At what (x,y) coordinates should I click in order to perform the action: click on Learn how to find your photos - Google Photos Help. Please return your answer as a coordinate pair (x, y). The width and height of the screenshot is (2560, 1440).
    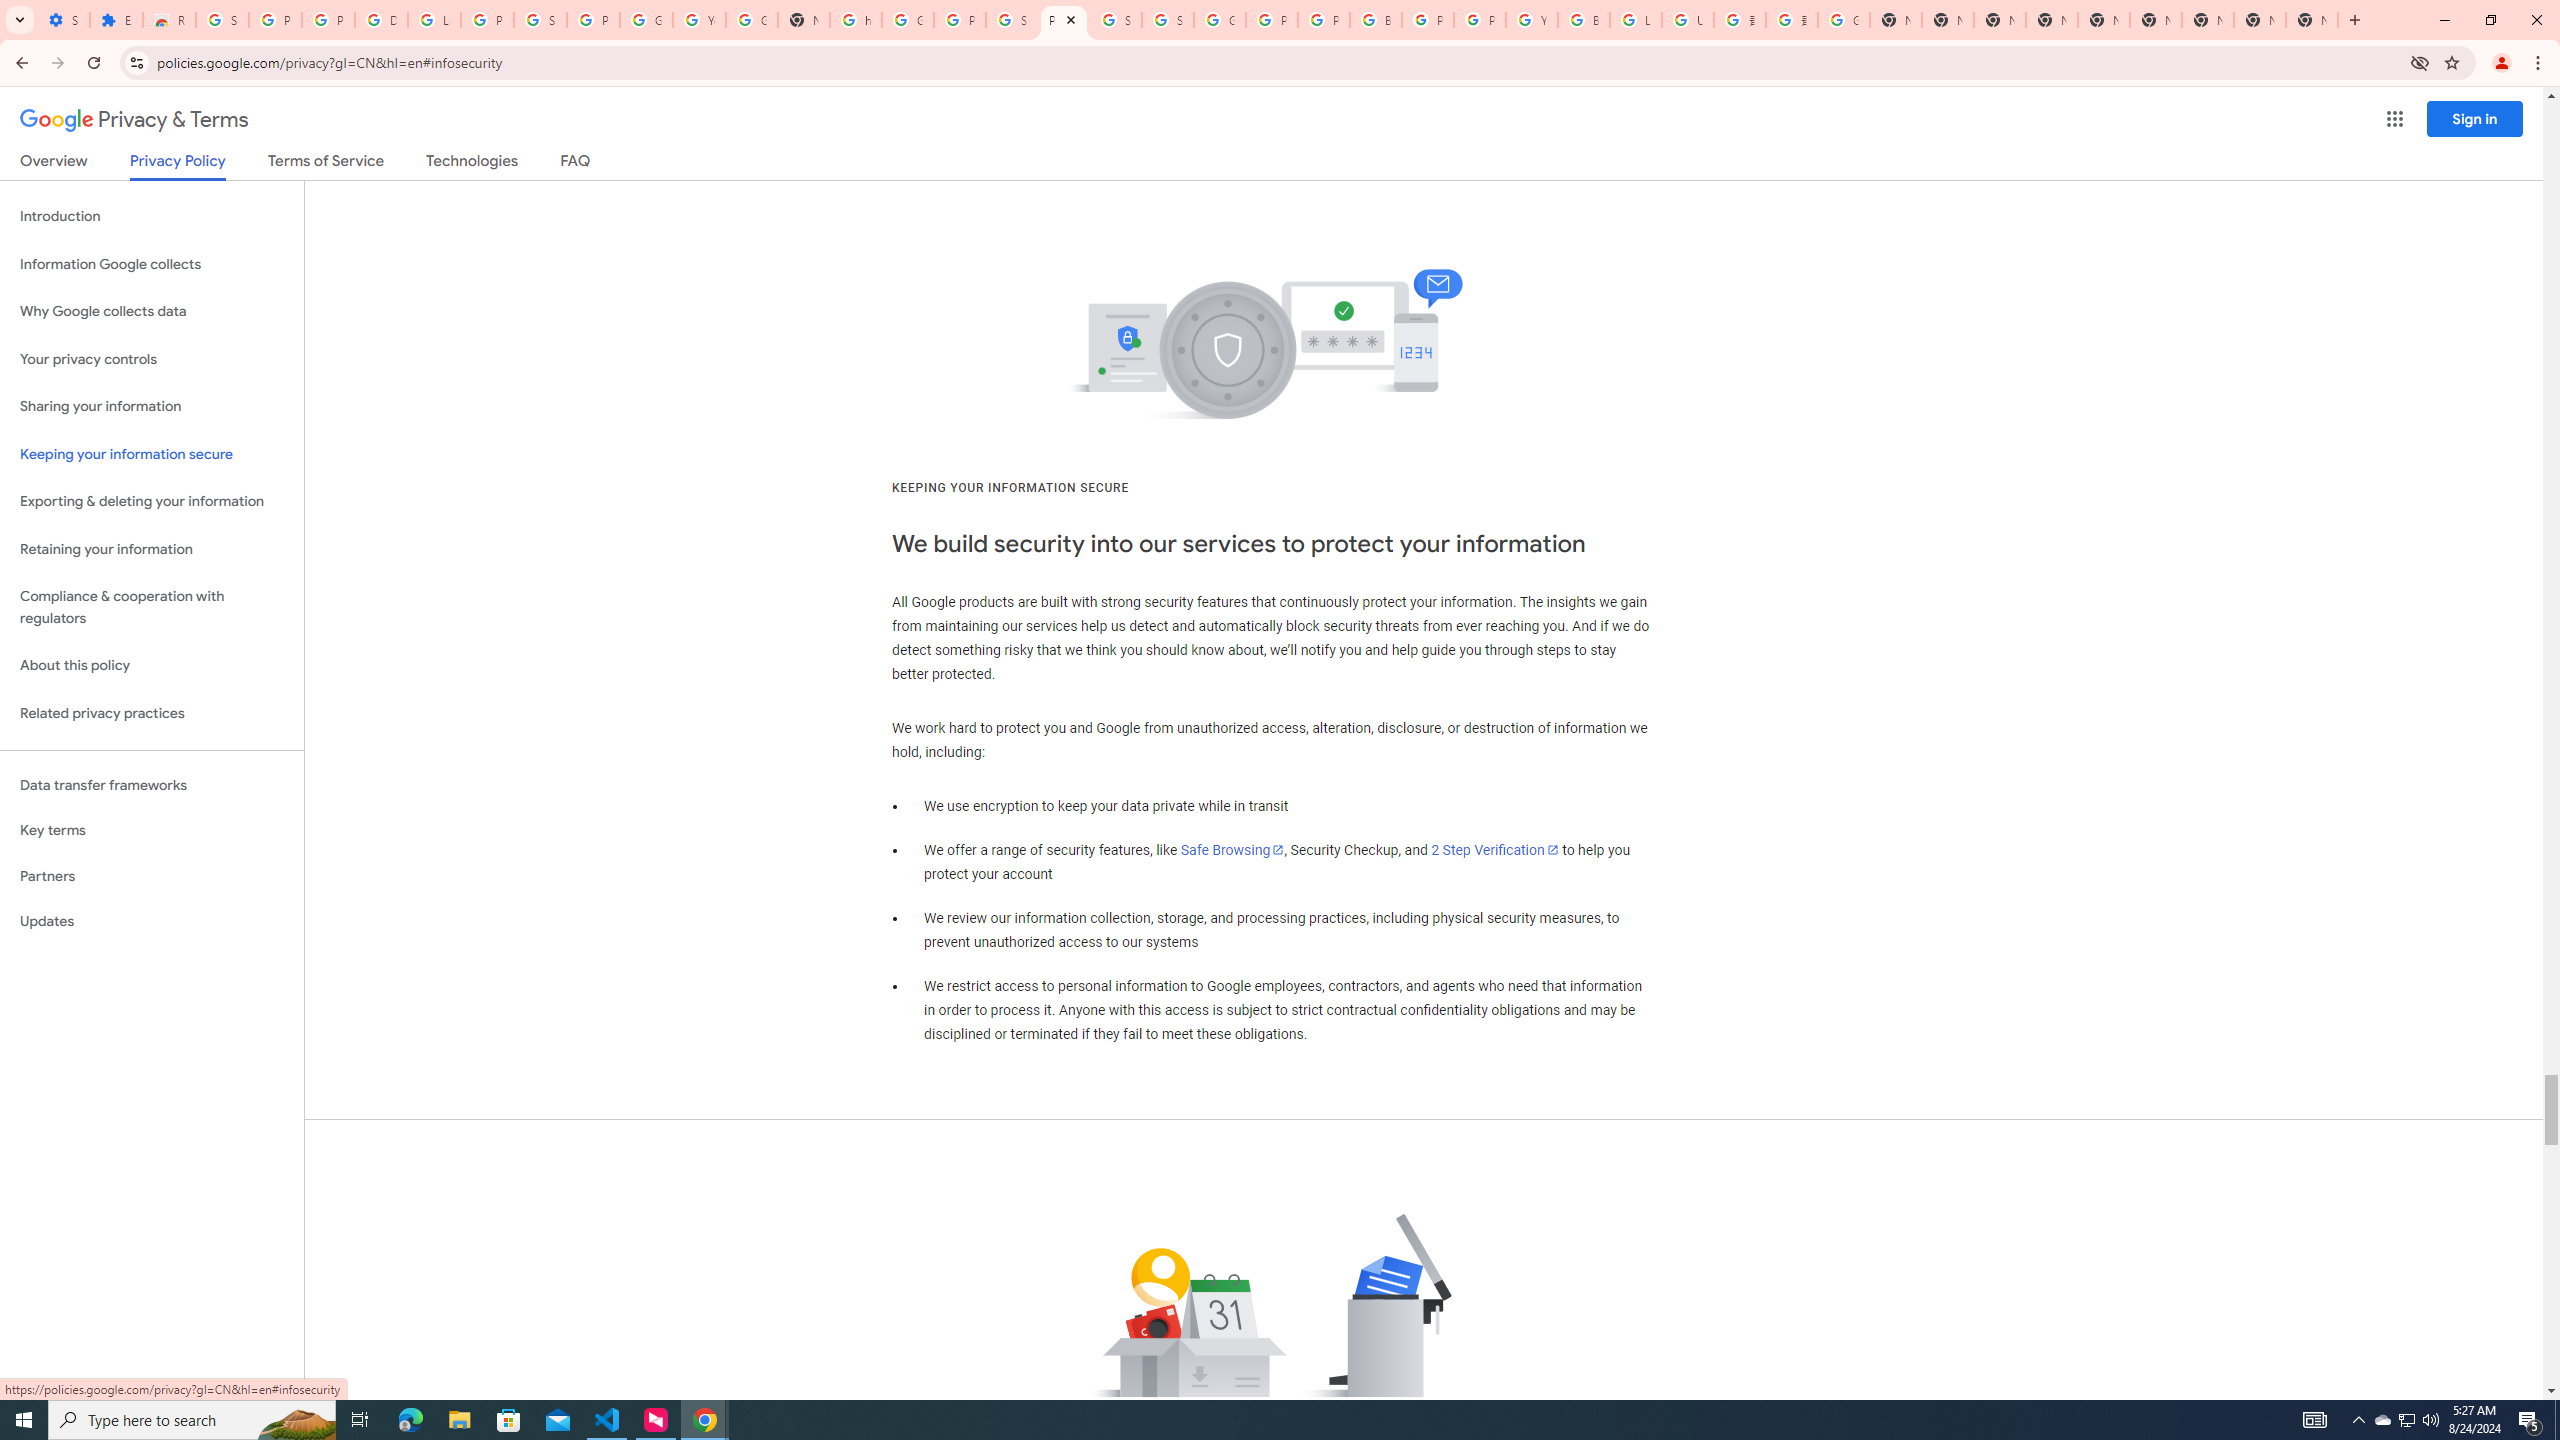
    Looking at the image, I should click on (435, 20).